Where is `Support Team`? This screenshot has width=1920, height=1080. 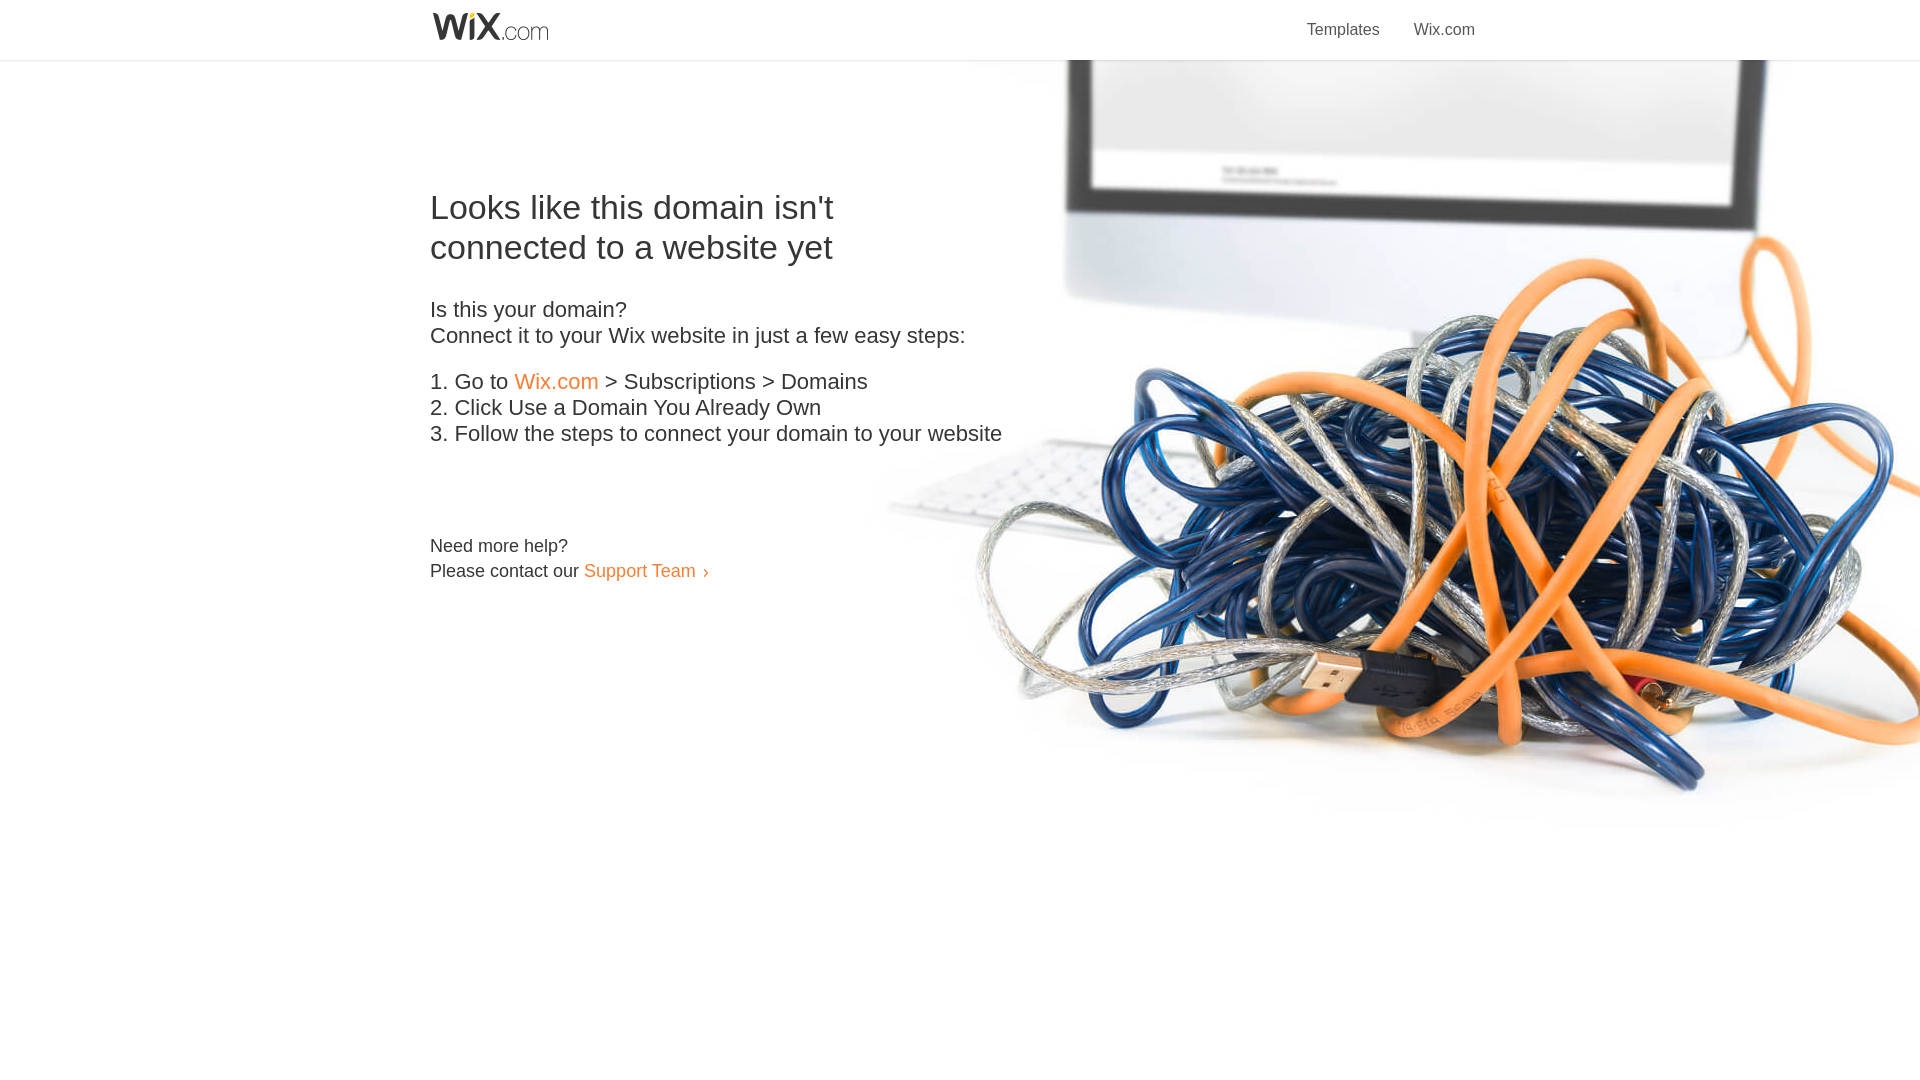
Support Team is located at coordinates (639, 570).